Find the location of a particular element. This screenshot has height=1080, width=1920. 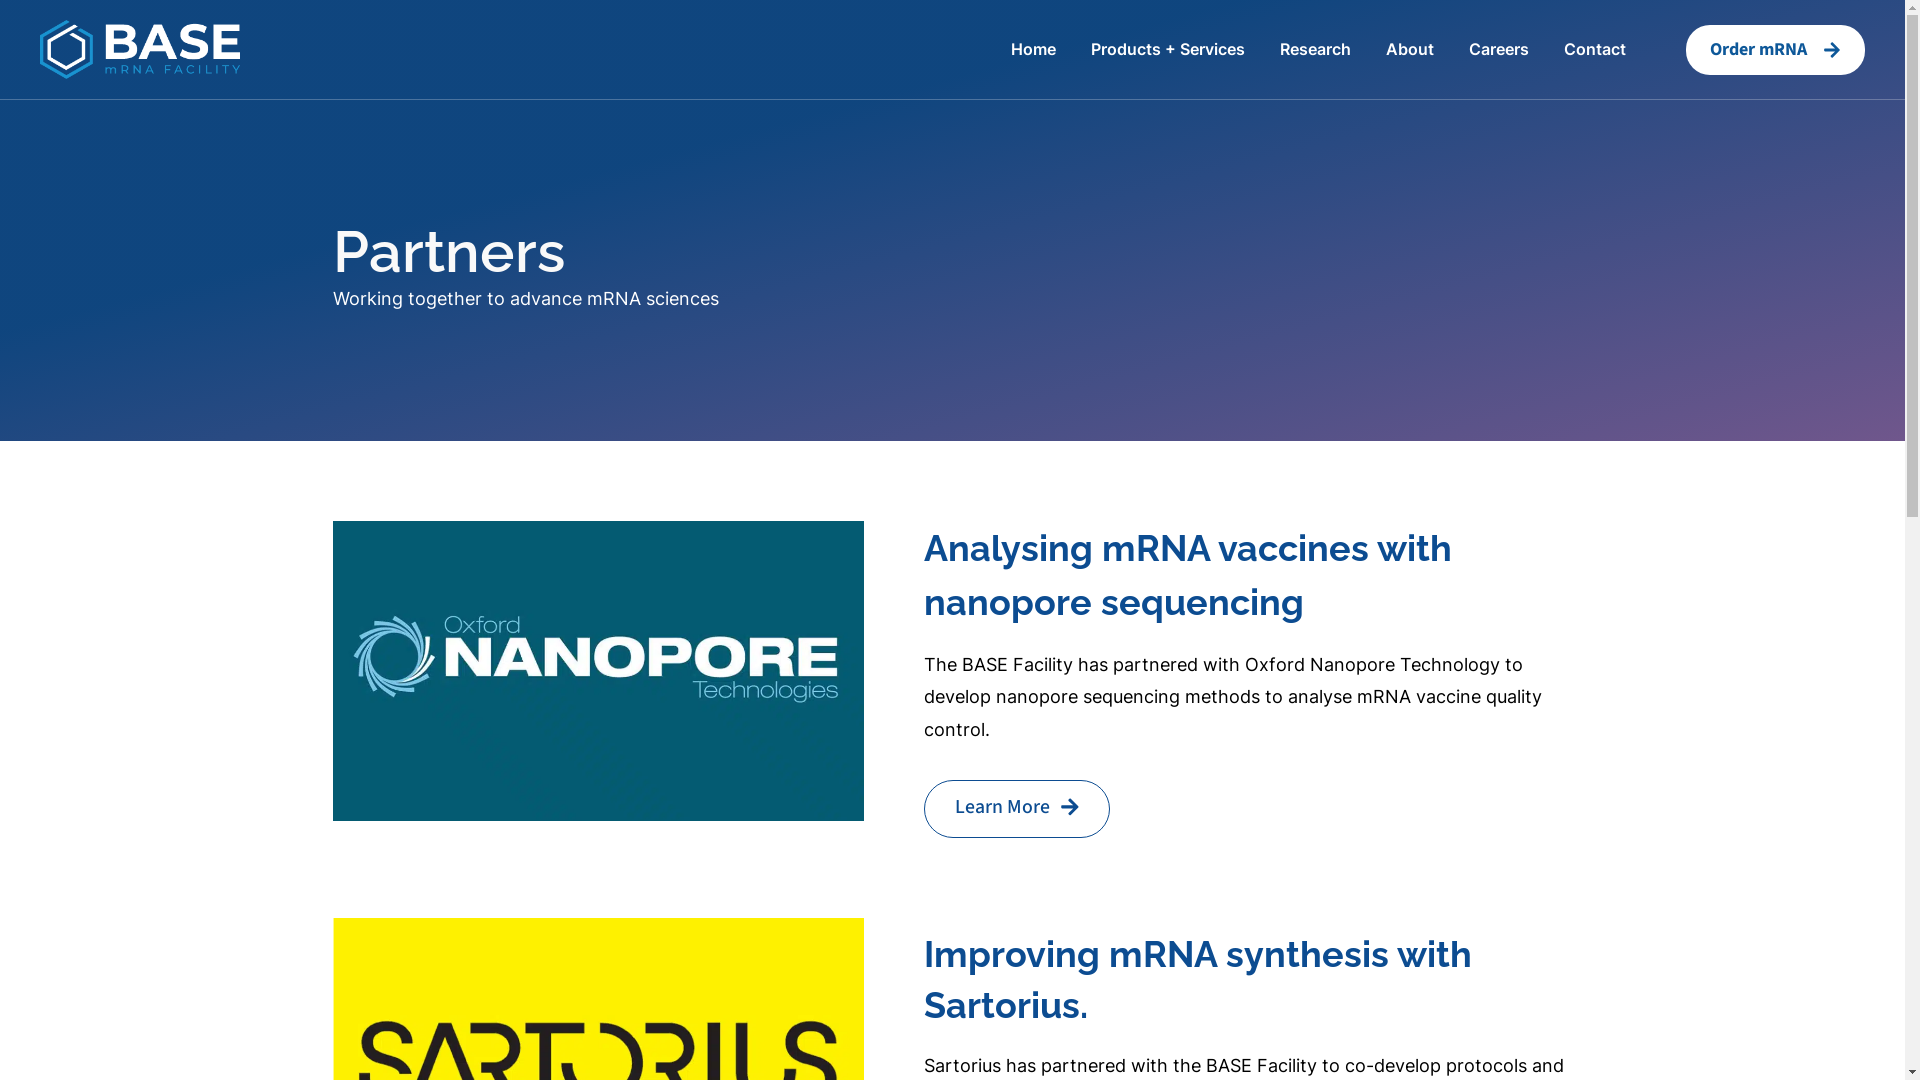

Learn More is located at coordinates (1018, 809).